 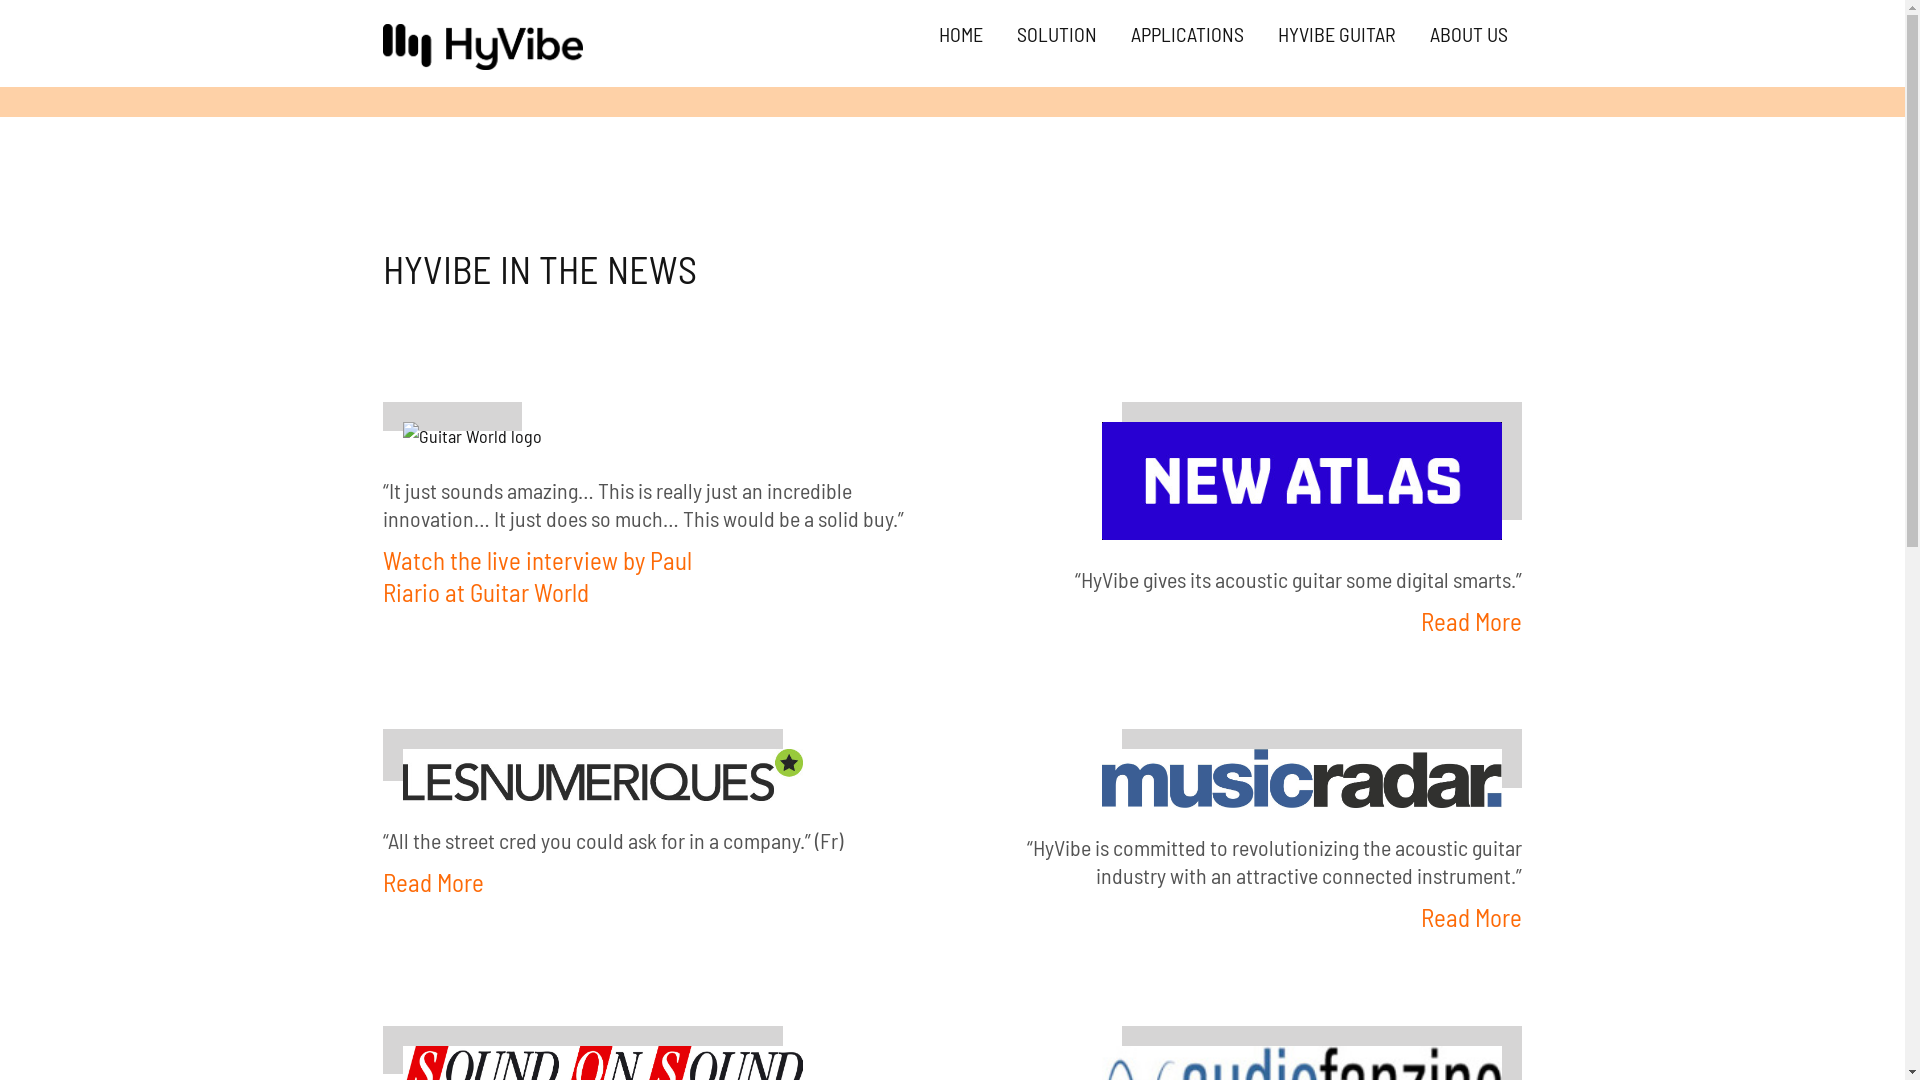 I want to click on ABOUT US, so click(x=1468, y=34).